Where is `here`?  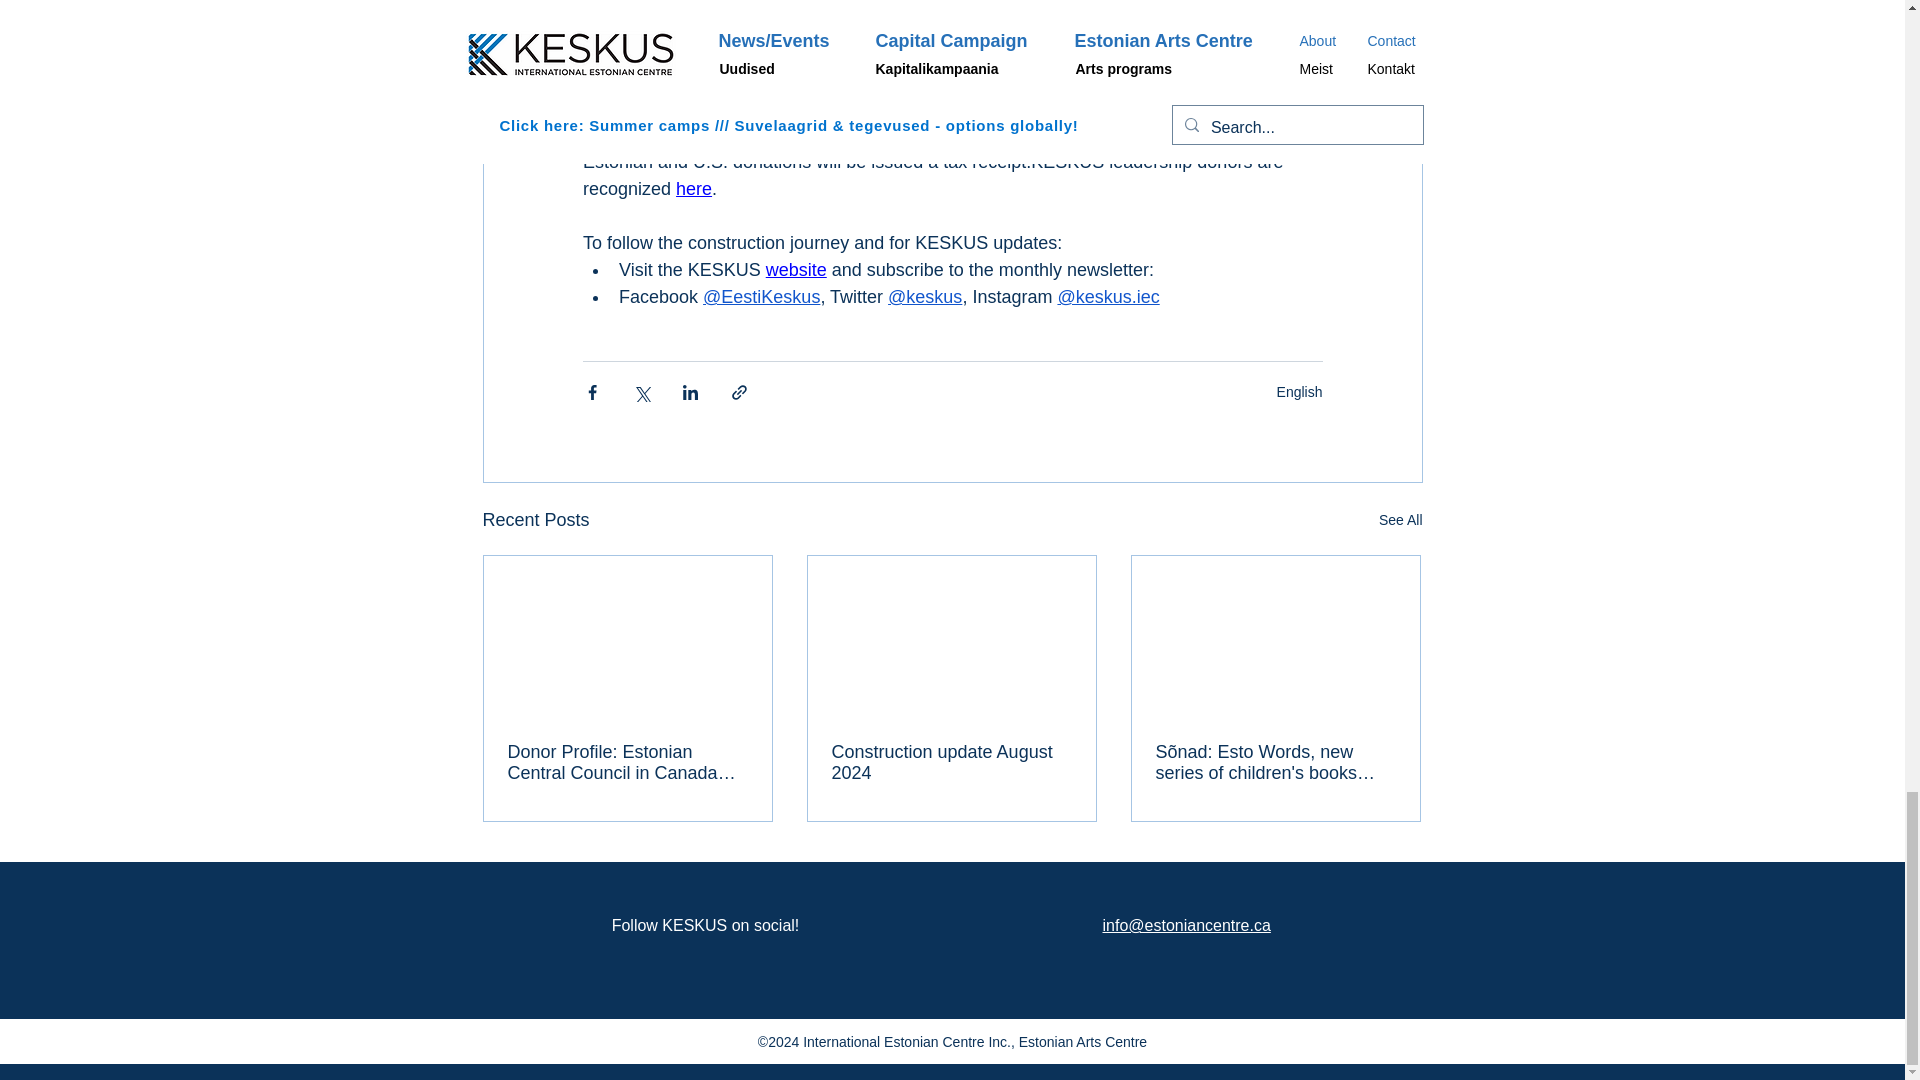 here is located at coordinates (694, 188).